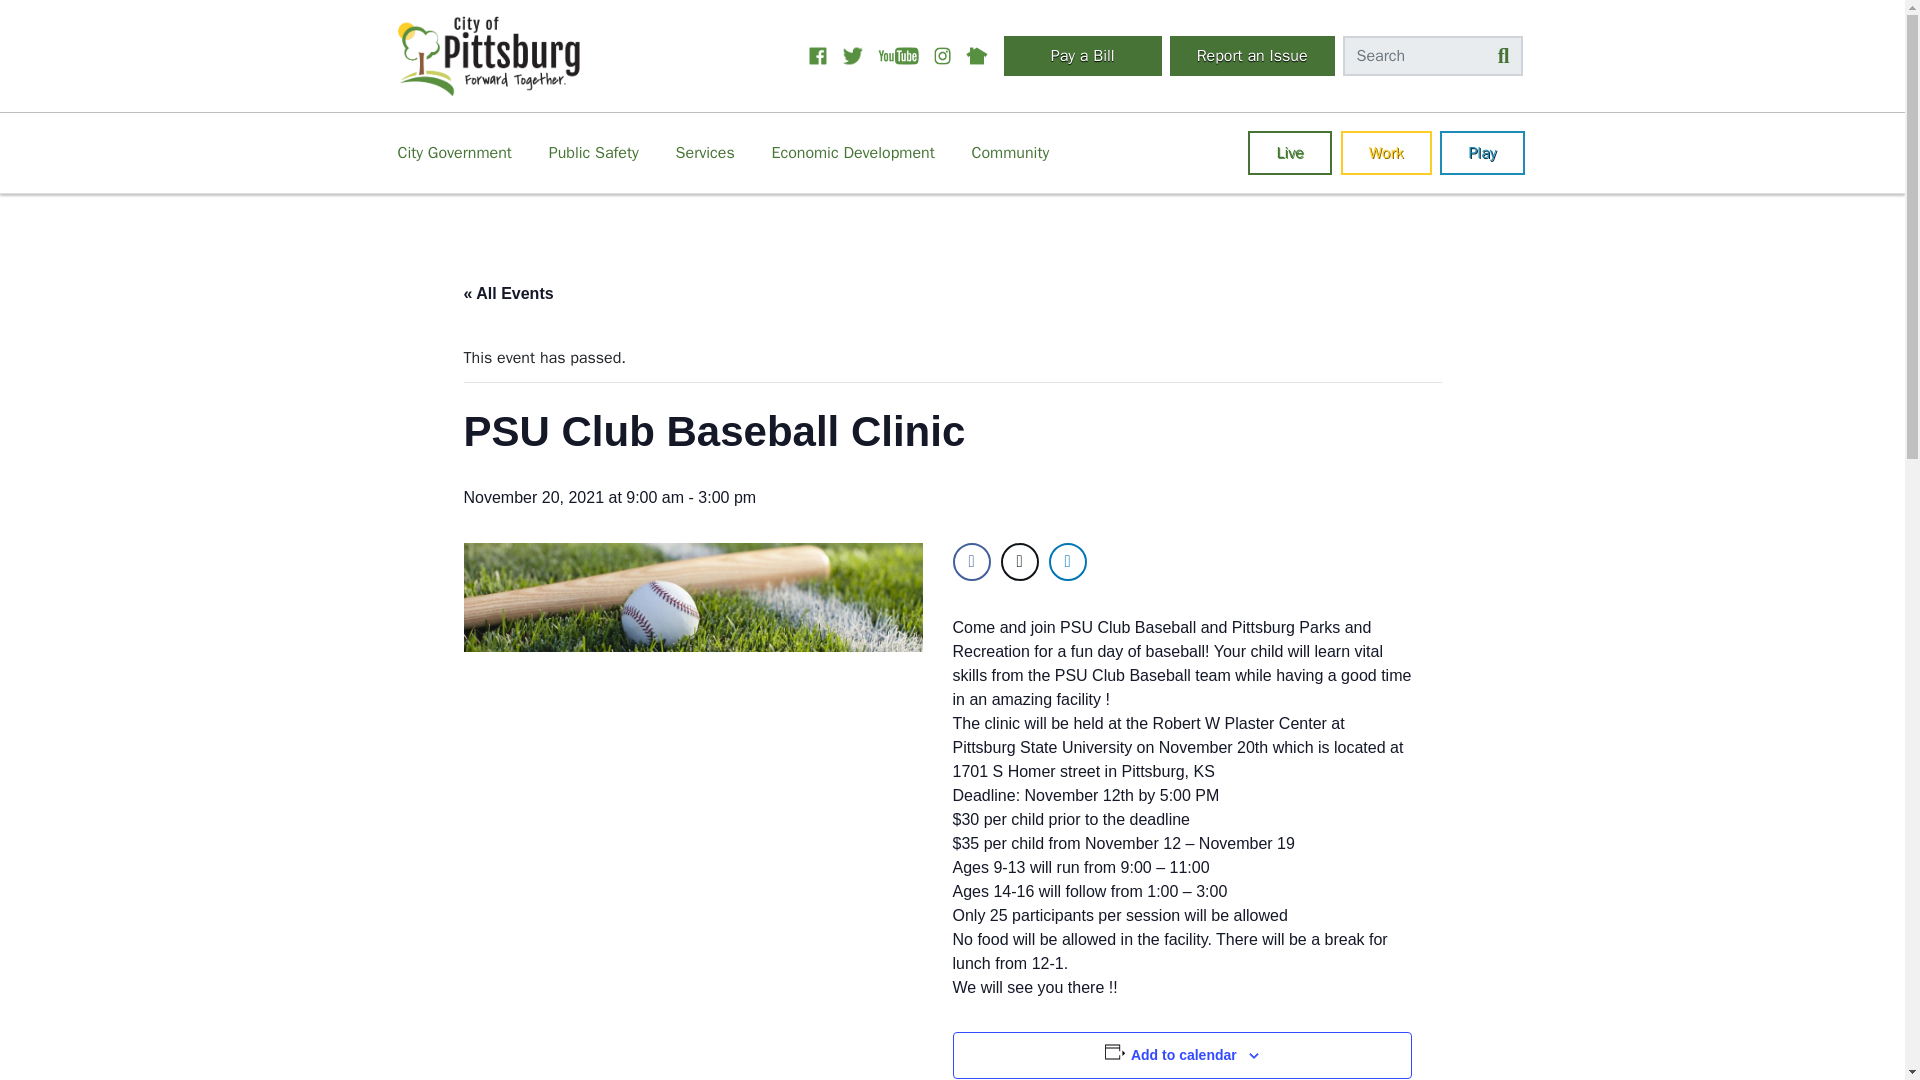  I want to click on Community, so click(1010, 152).